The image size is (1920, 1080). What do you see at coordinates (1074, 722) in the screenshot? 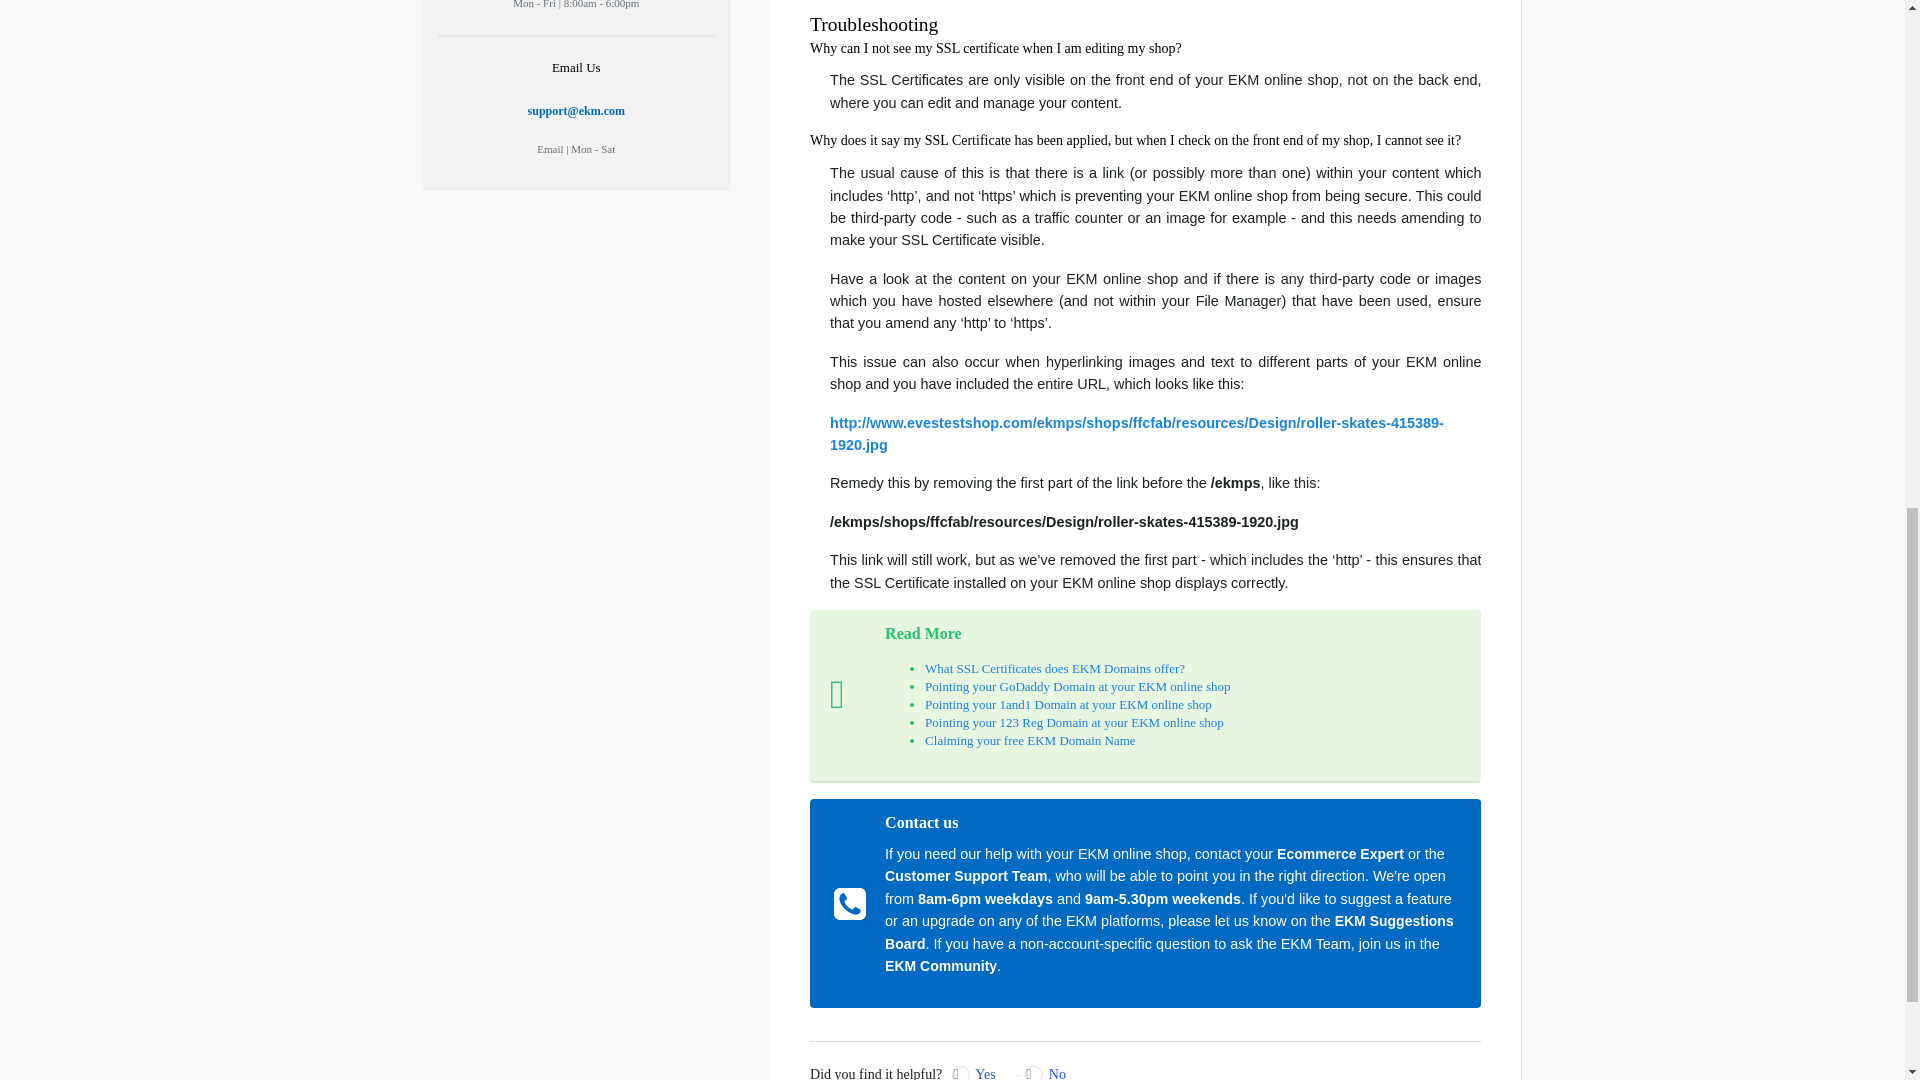
I see `Pointing your 123 Reg Domain at your EKM online shop` at bounding box center [1074, 722].